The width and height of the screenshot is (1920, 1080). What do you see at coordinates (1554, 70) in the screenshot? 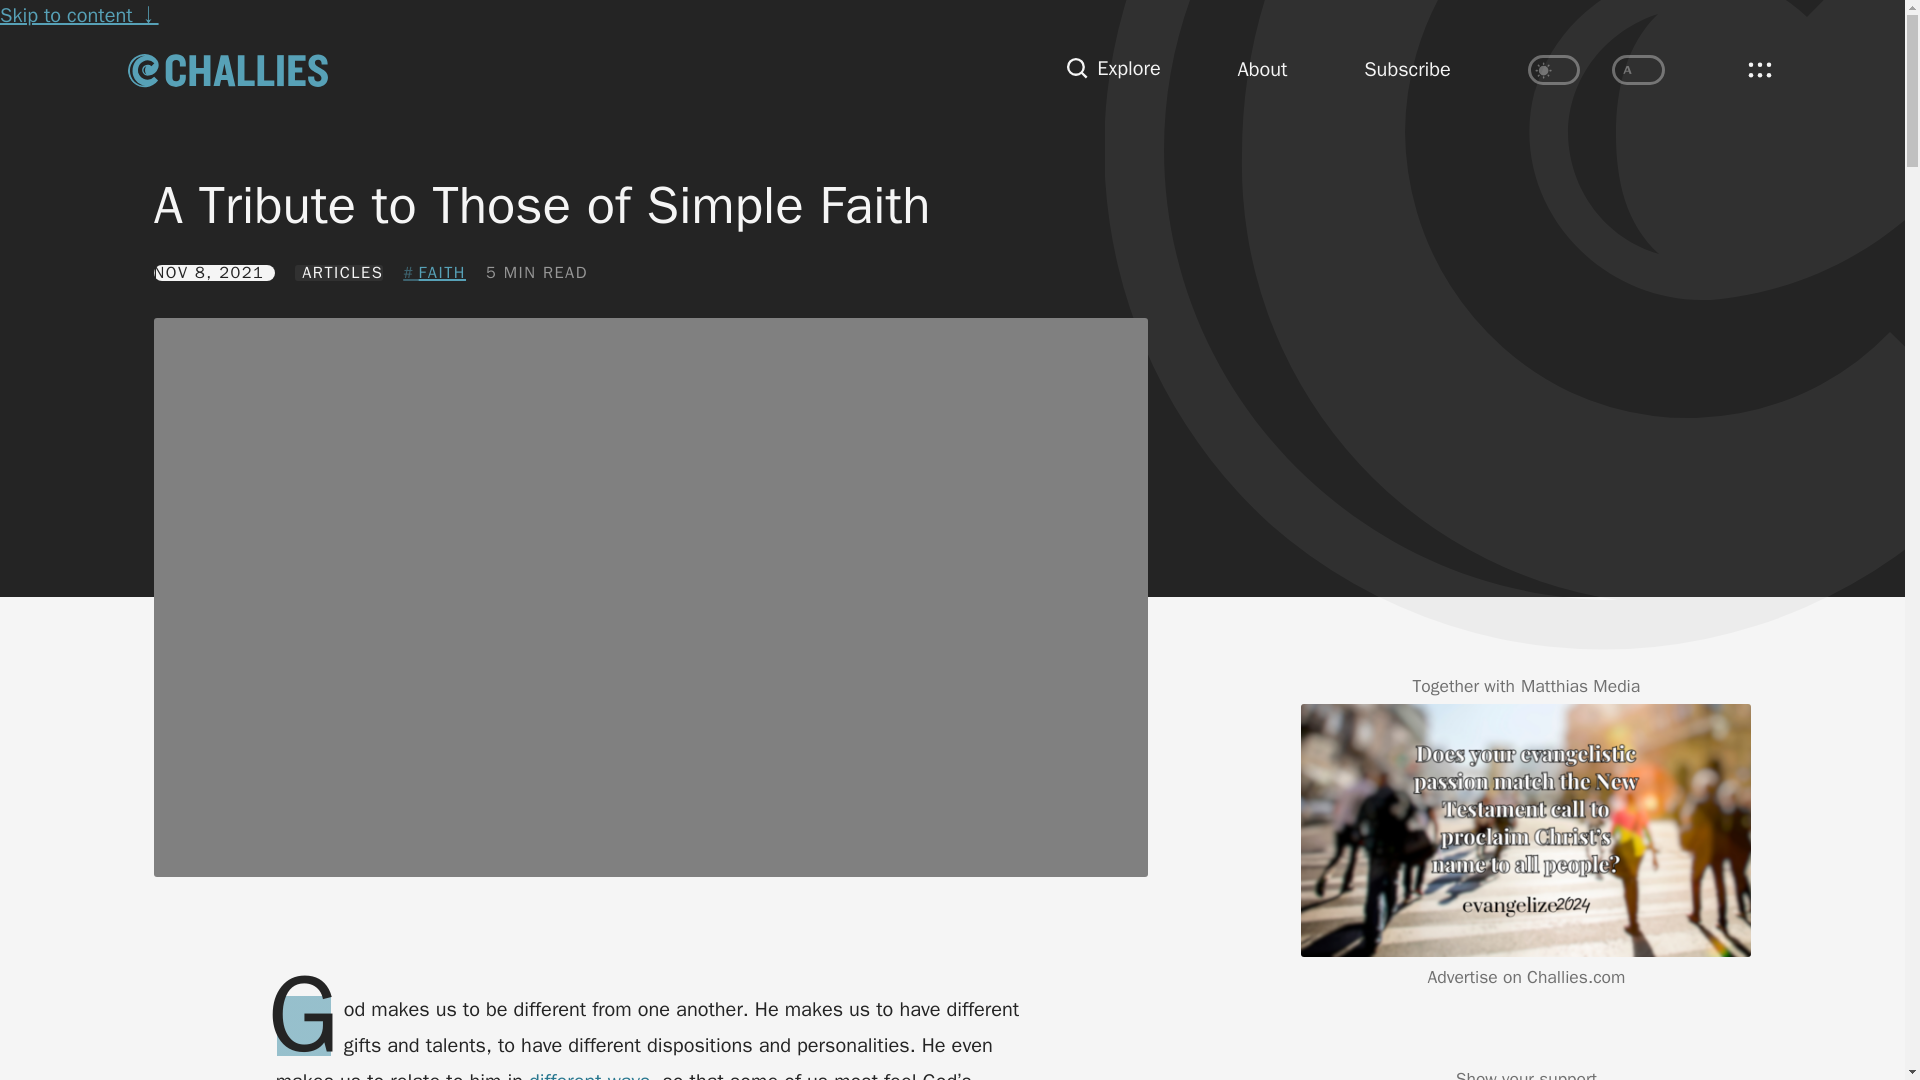
I see `Switch dark mode` at bounding box center [1554, 70].